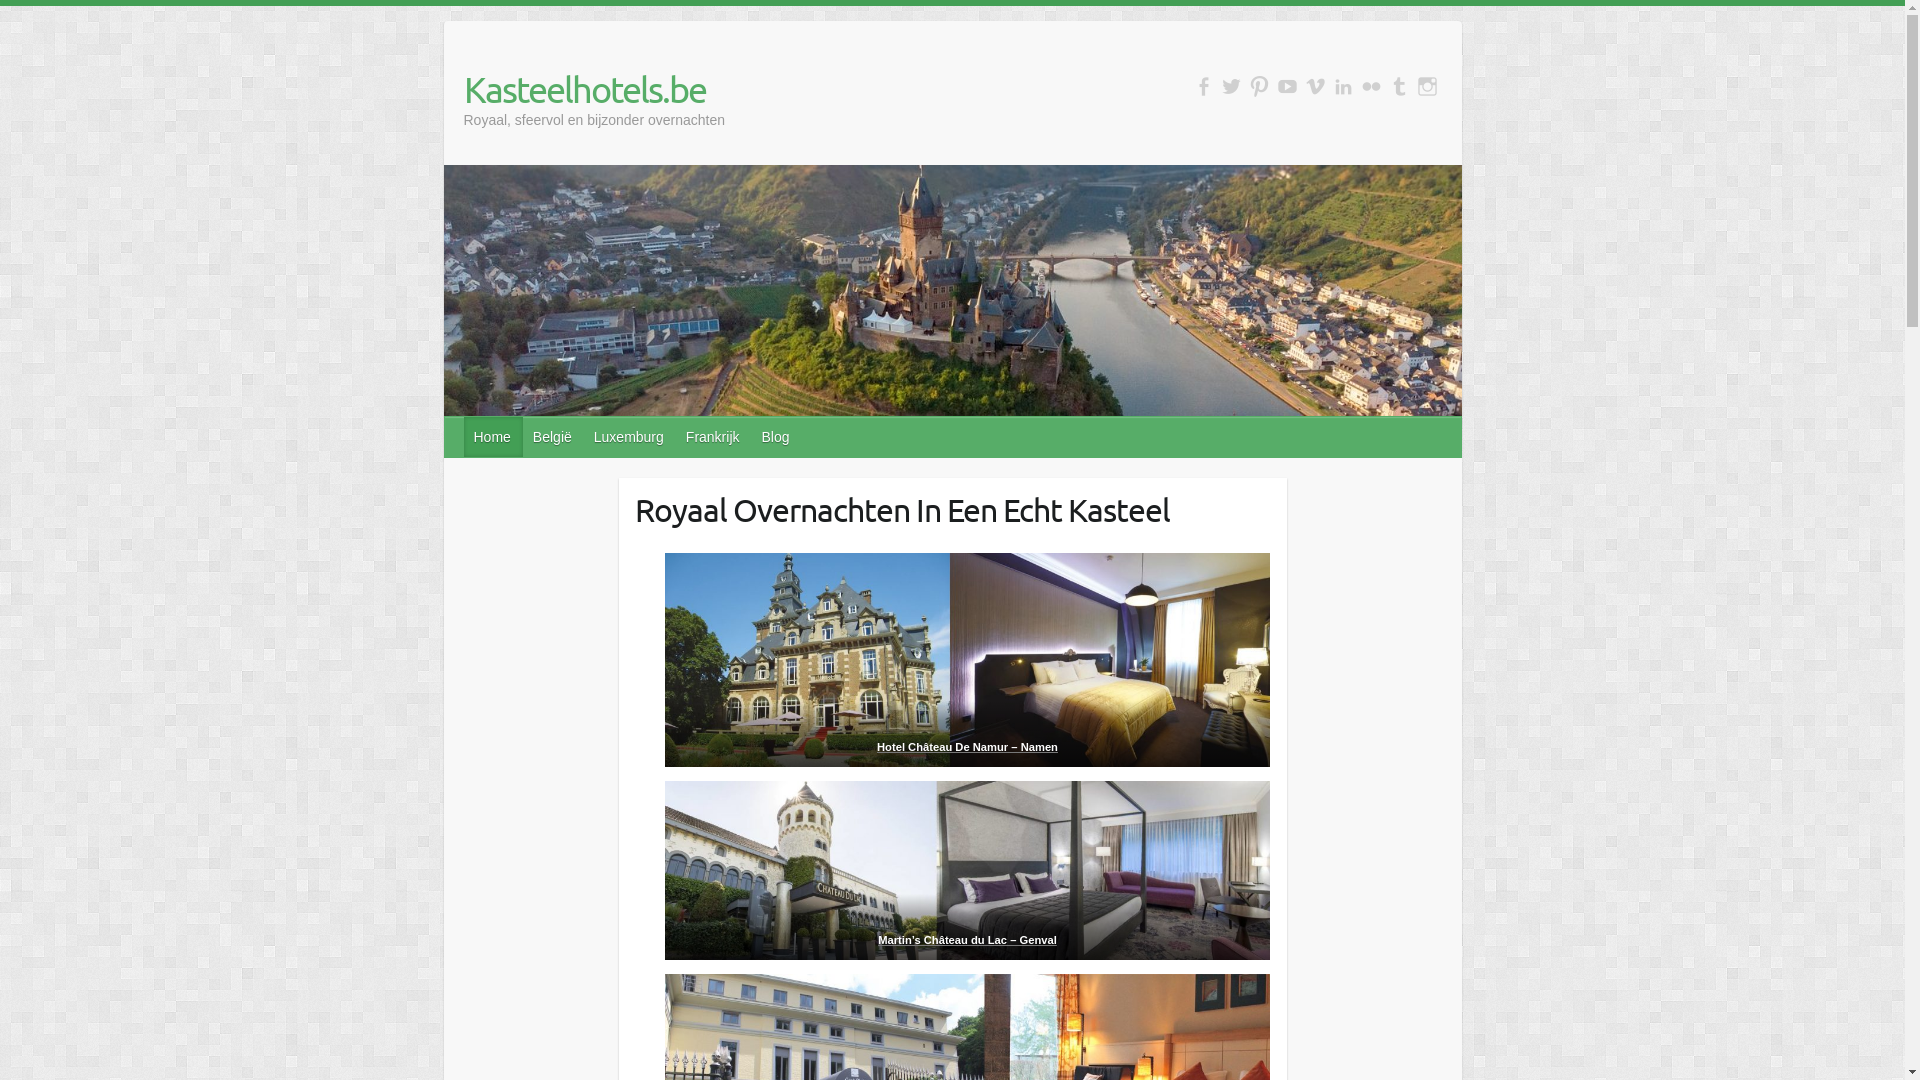 Image resolution: width=1920 pixels, height=1080 pixels. What do you see at coordinates (630, 437) in the screenshot?
I see `Luxemburg` at bounding box center [630, 437].